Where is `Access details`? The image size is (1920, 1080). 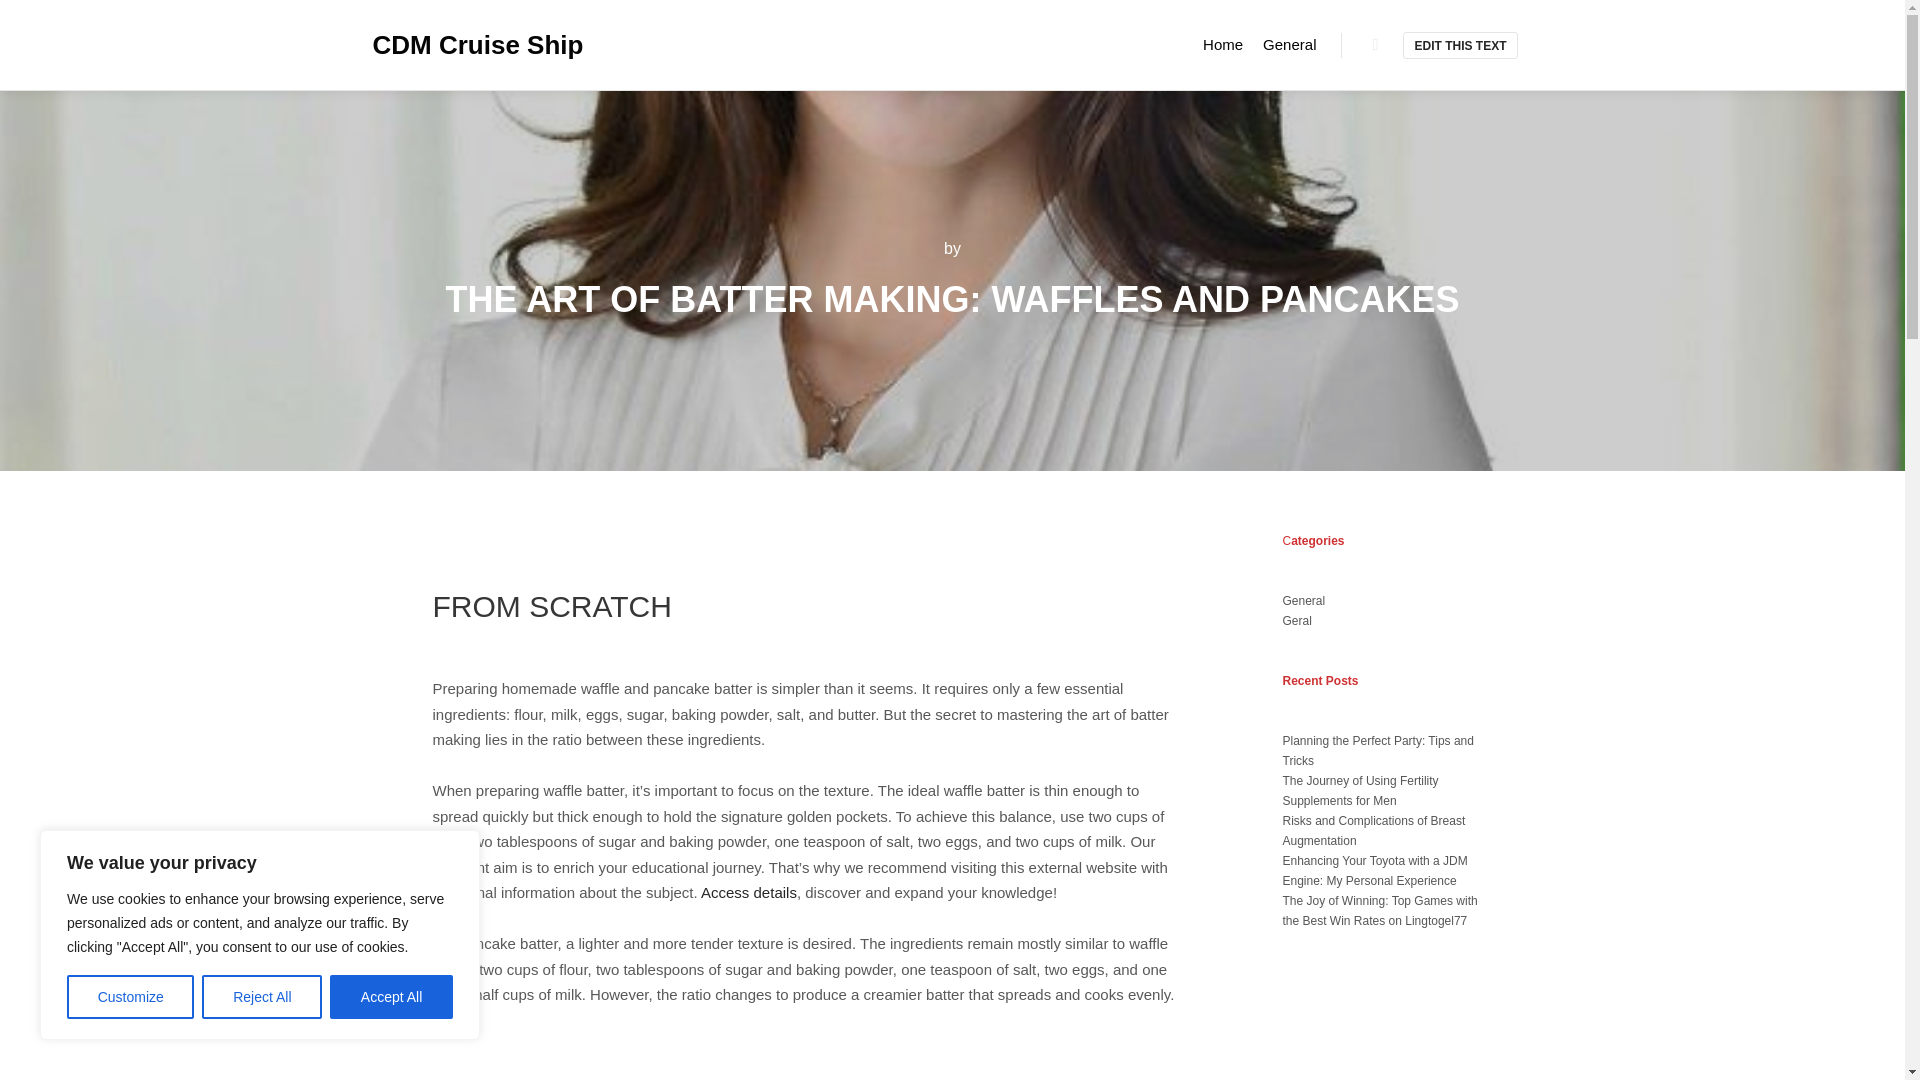 Access details is located at coordinates (748, 892).